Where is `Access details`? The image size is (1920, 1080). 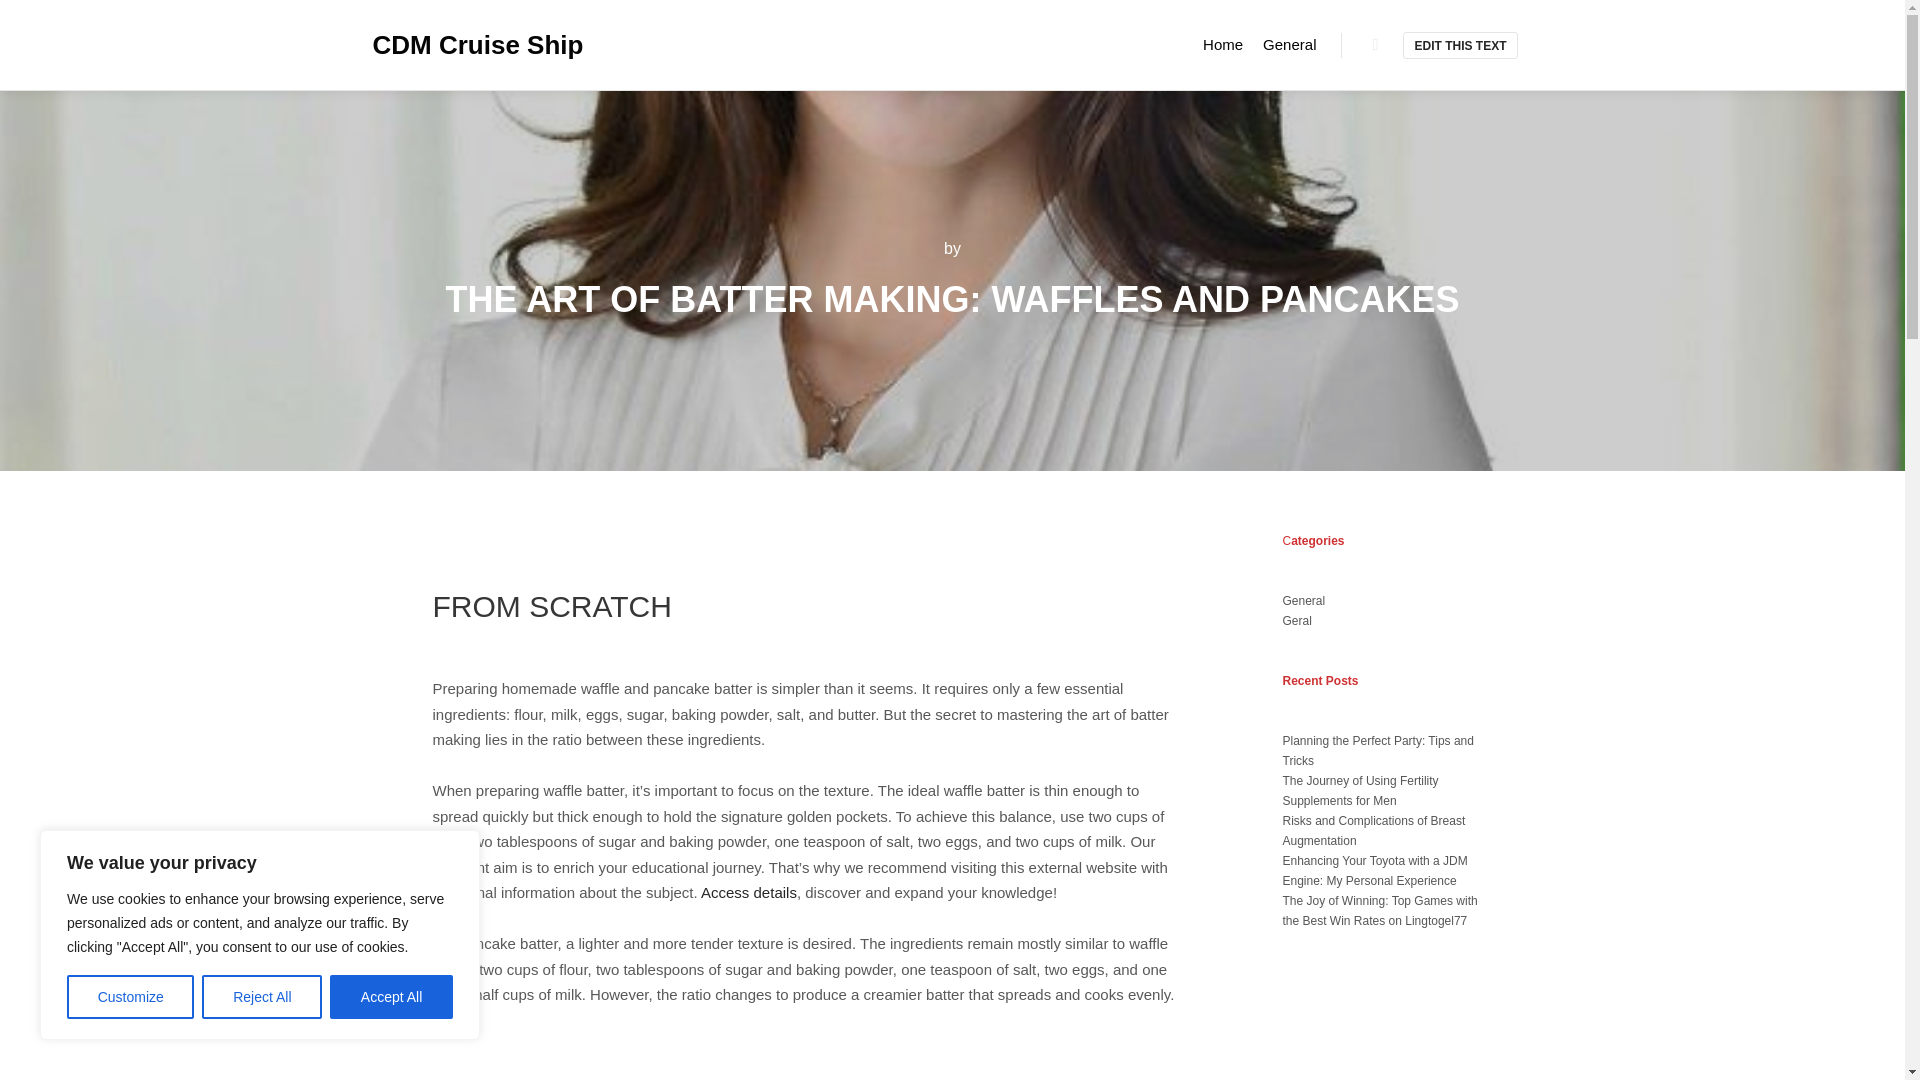 Access details is located at coordinates (748, 892).